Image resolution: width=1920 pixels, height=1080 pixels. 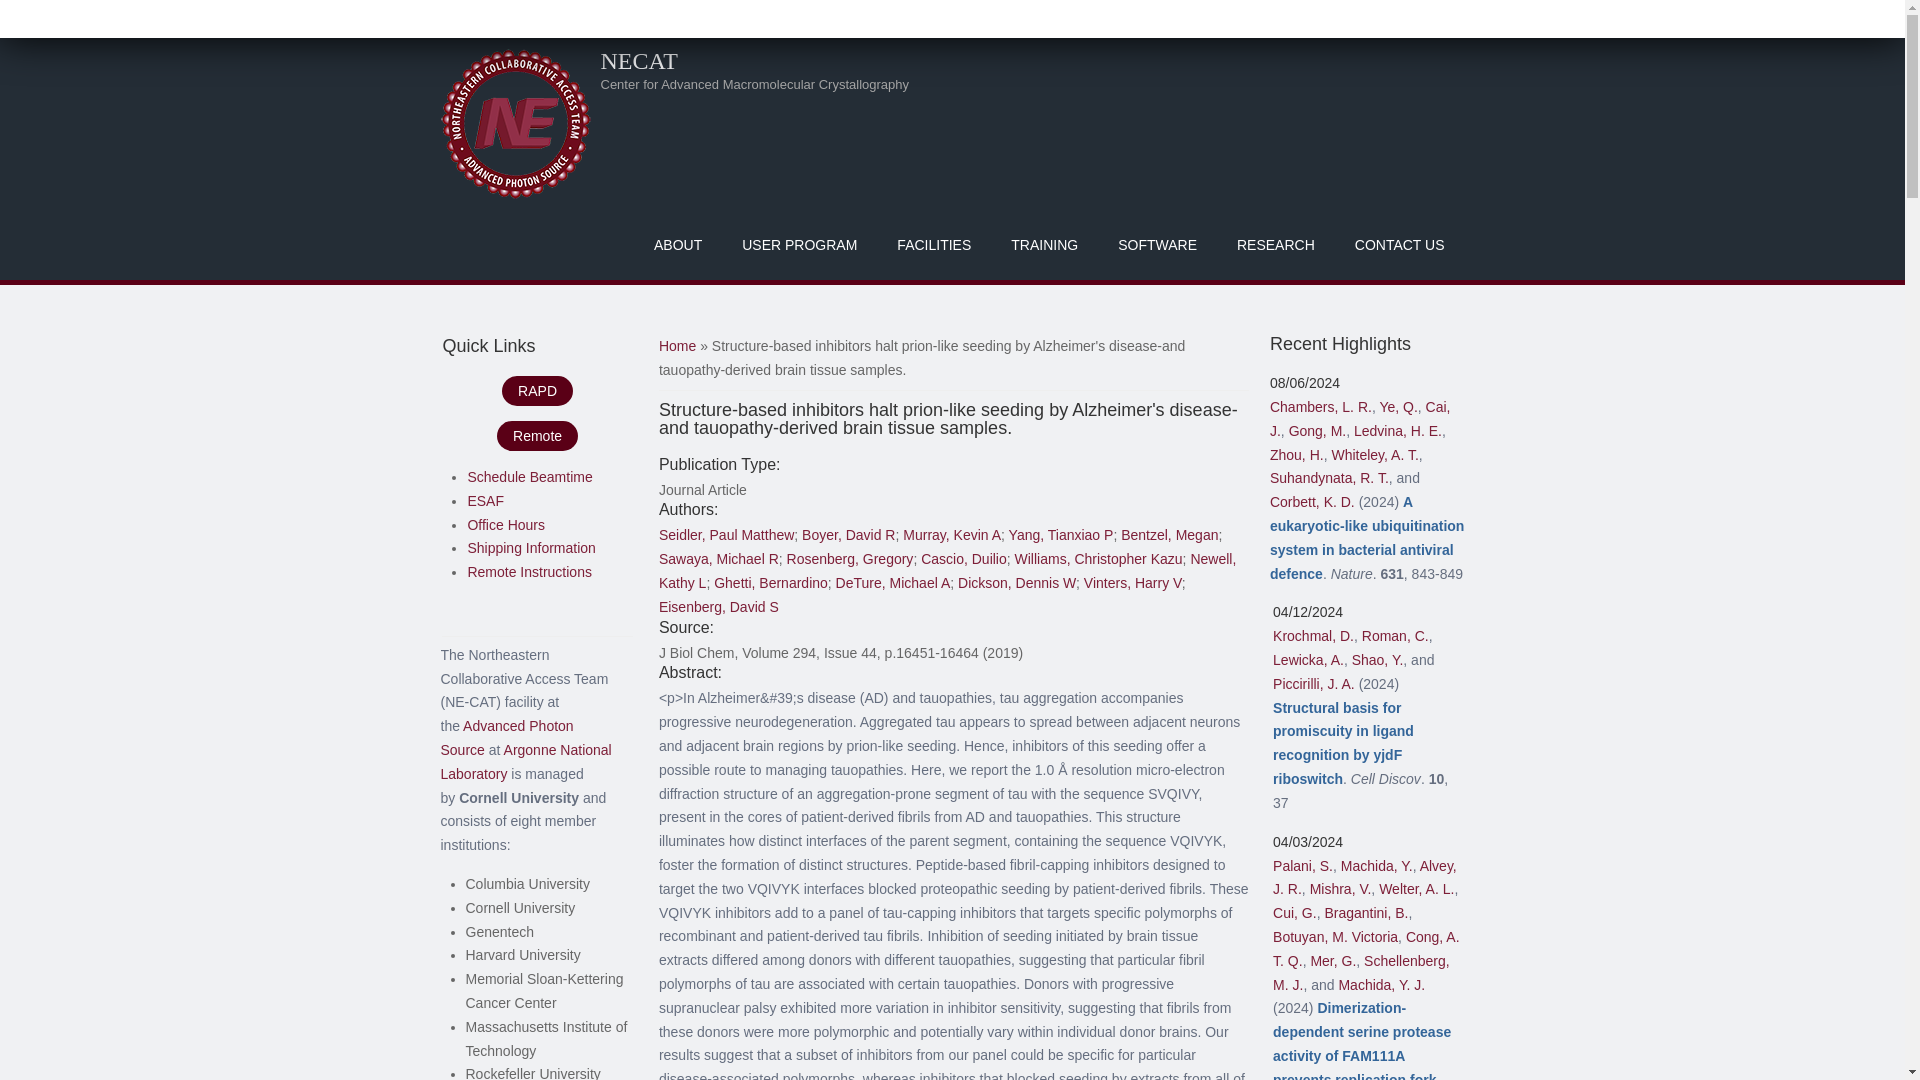 I want to click on USER PROGRAM, so click(x=799, y=244).